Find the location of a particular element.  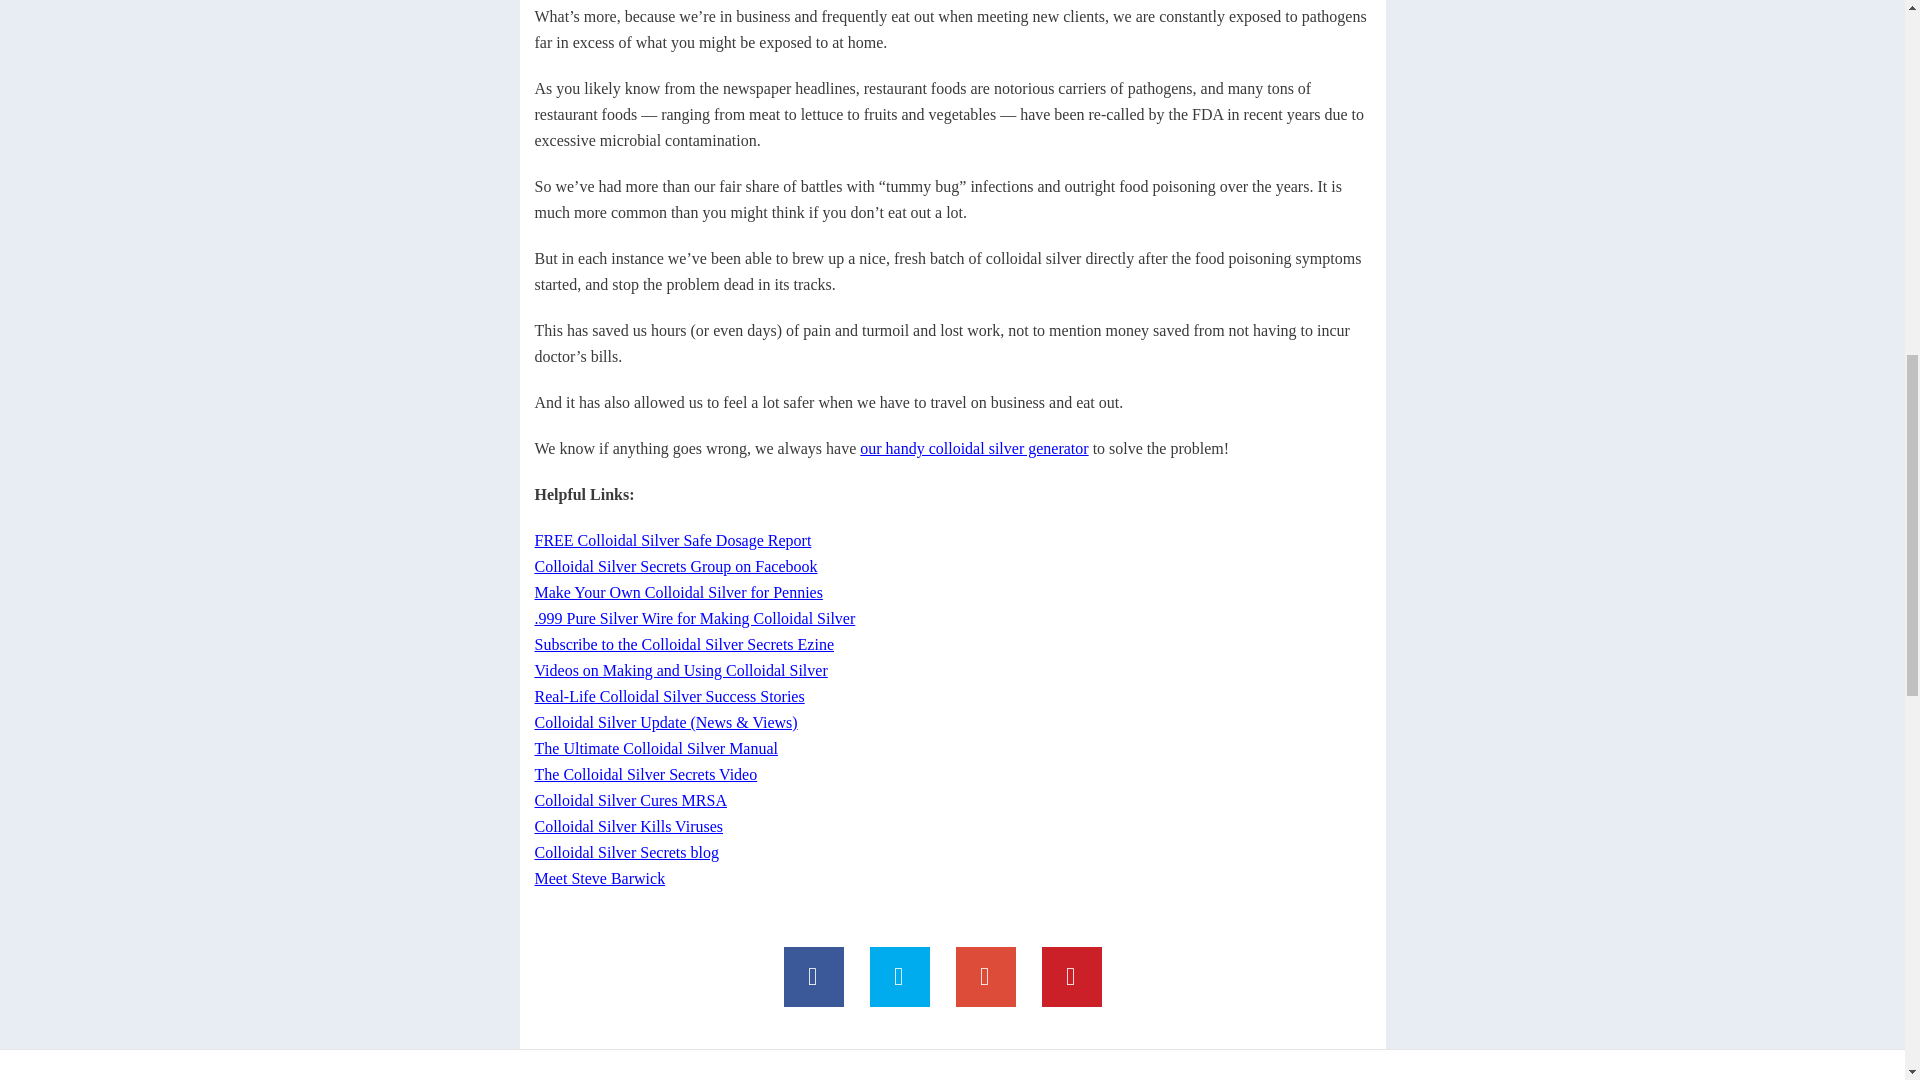

FREE Colloidal Silver Safe Dosage Report is located at coordinates (672, 540).